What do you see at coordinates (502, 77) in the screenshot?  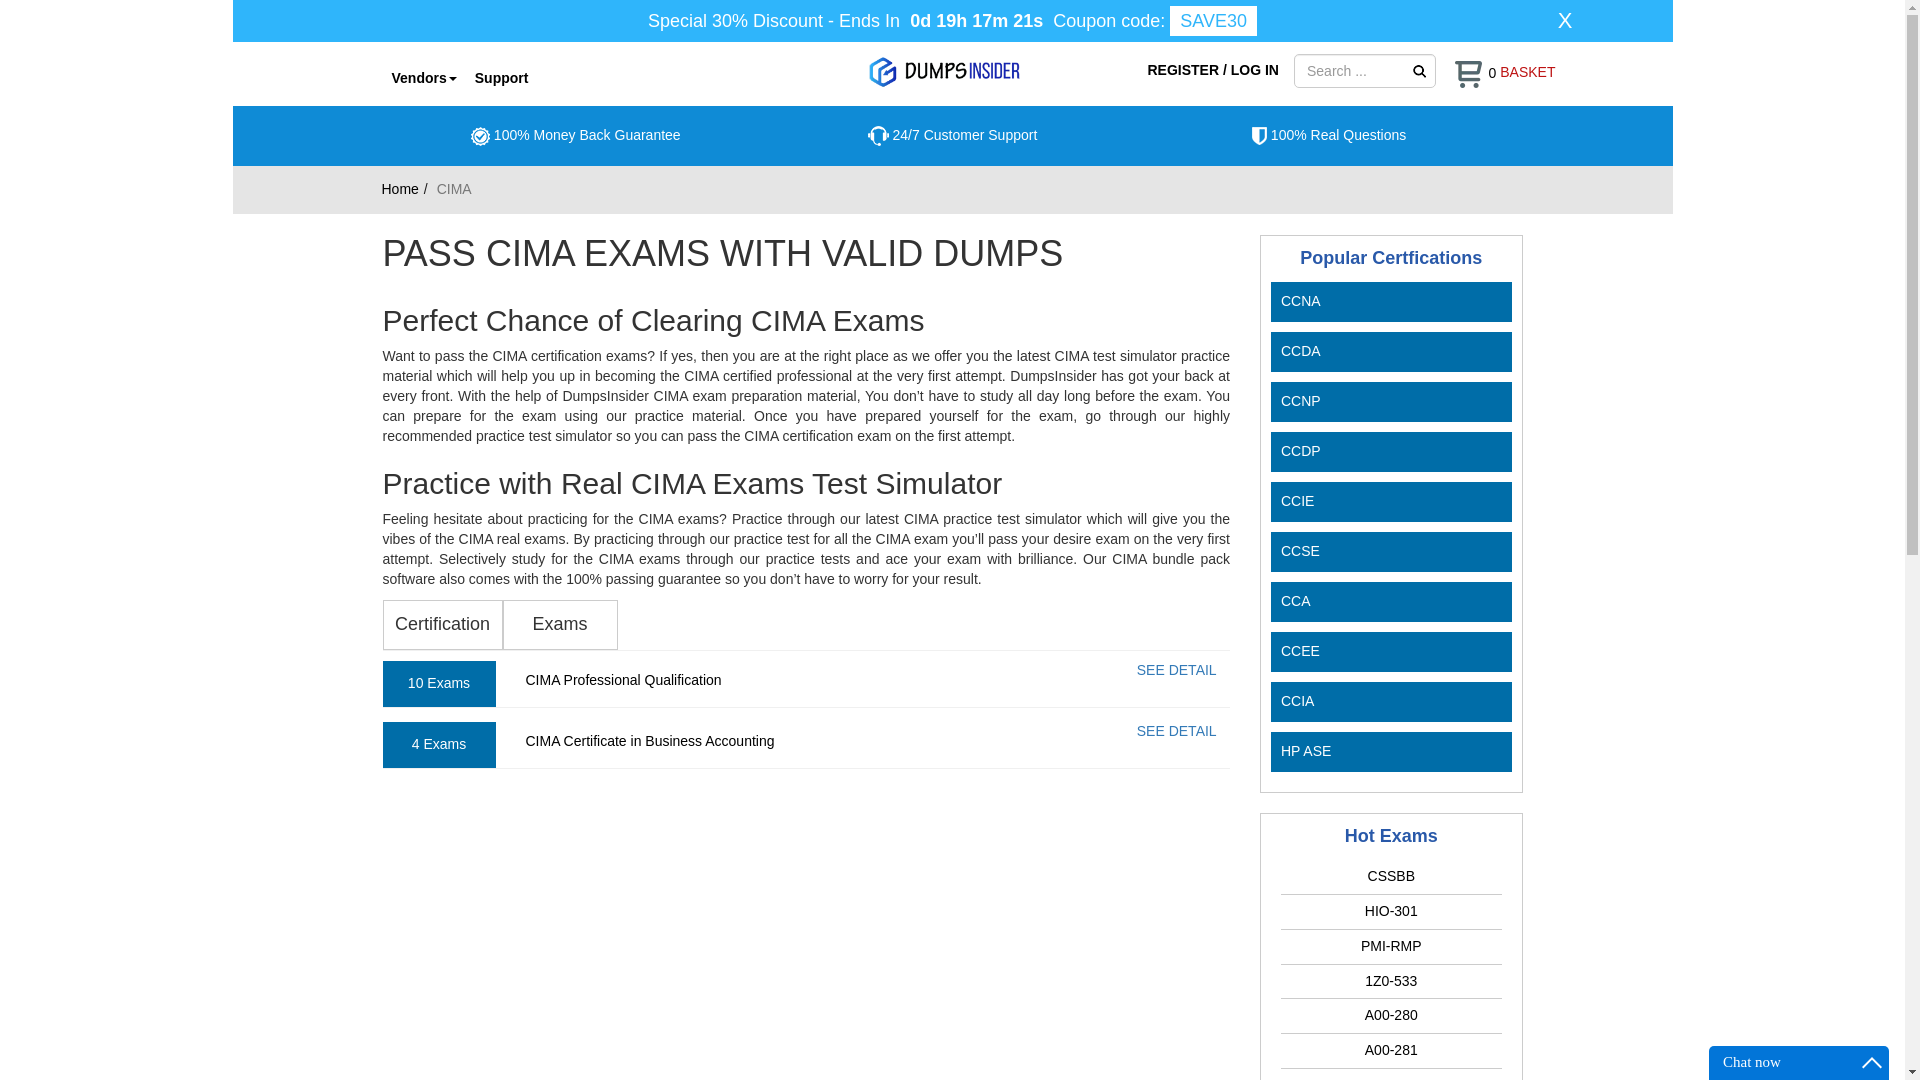 I see `Support` at bounding box center [502, 77].